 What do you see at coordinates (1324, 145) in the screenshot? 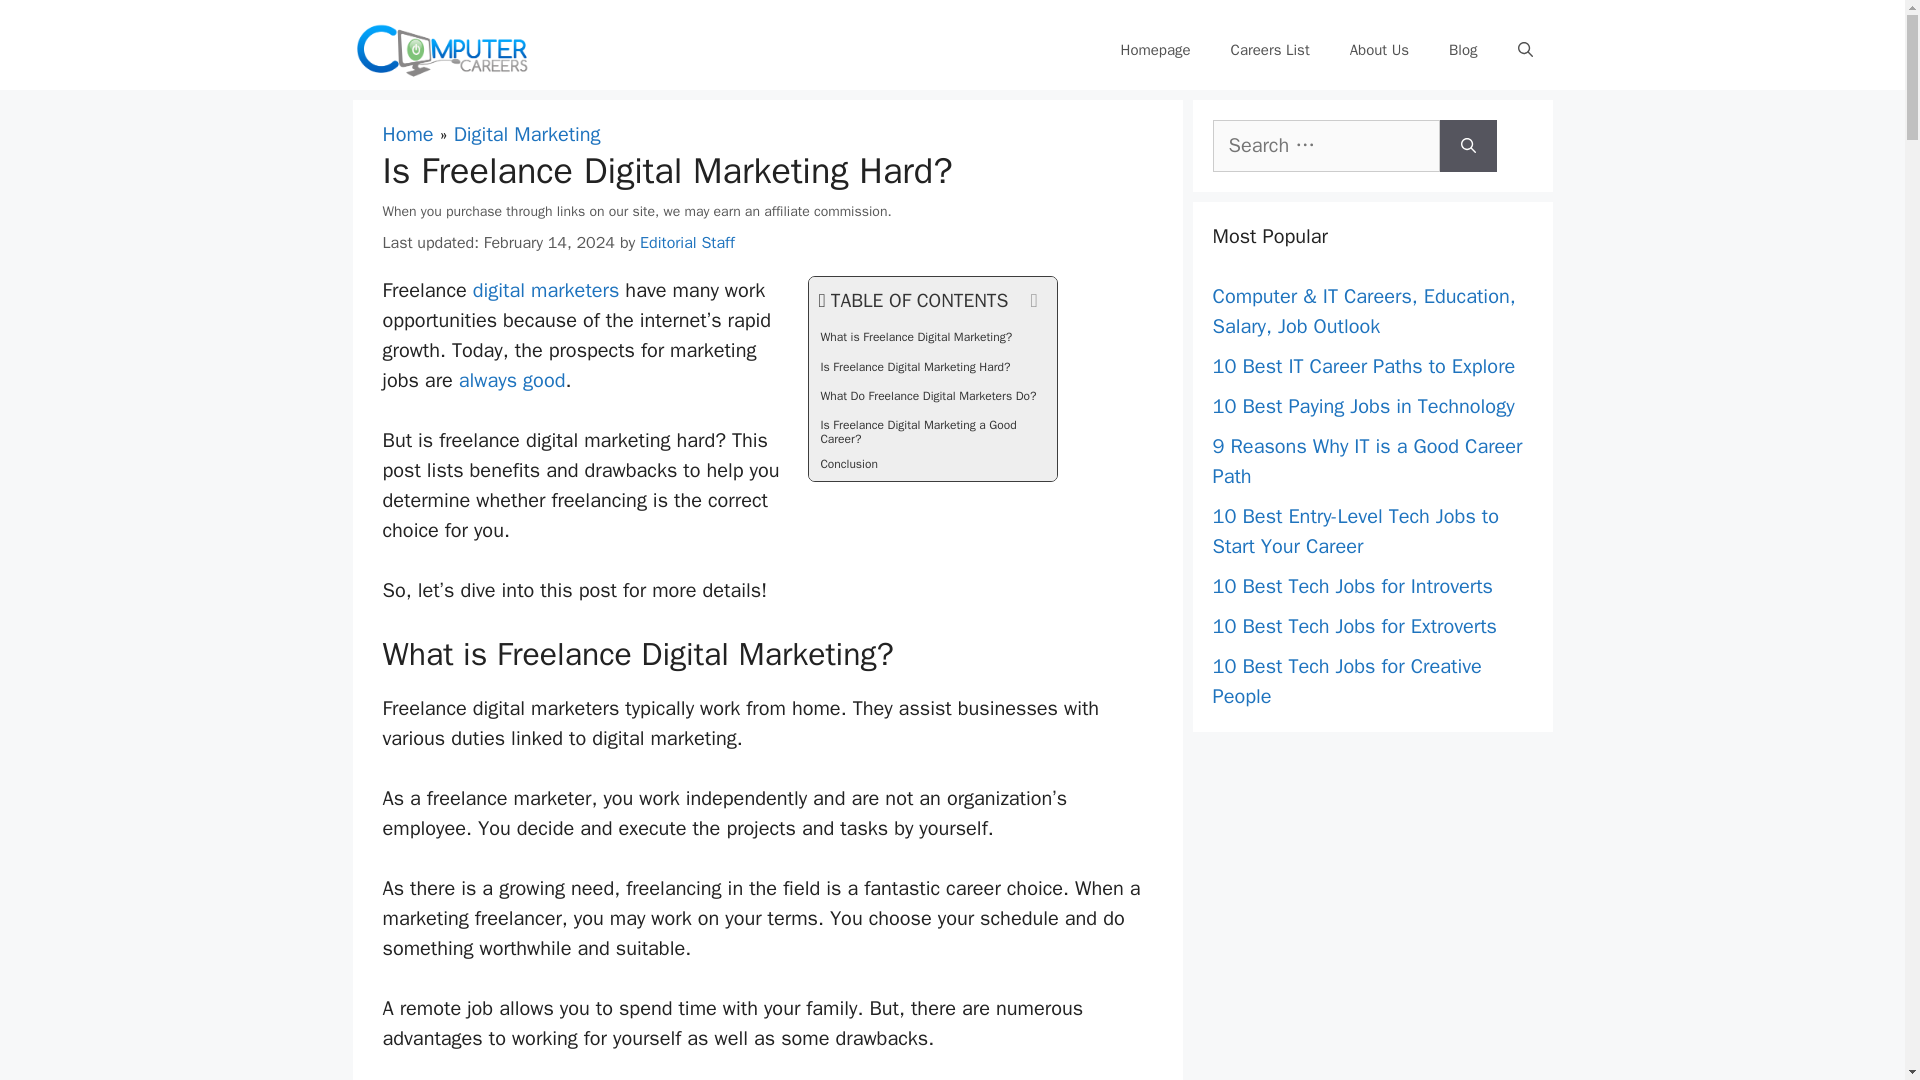
I see `Search for:` at bounding box center [1324, 145].